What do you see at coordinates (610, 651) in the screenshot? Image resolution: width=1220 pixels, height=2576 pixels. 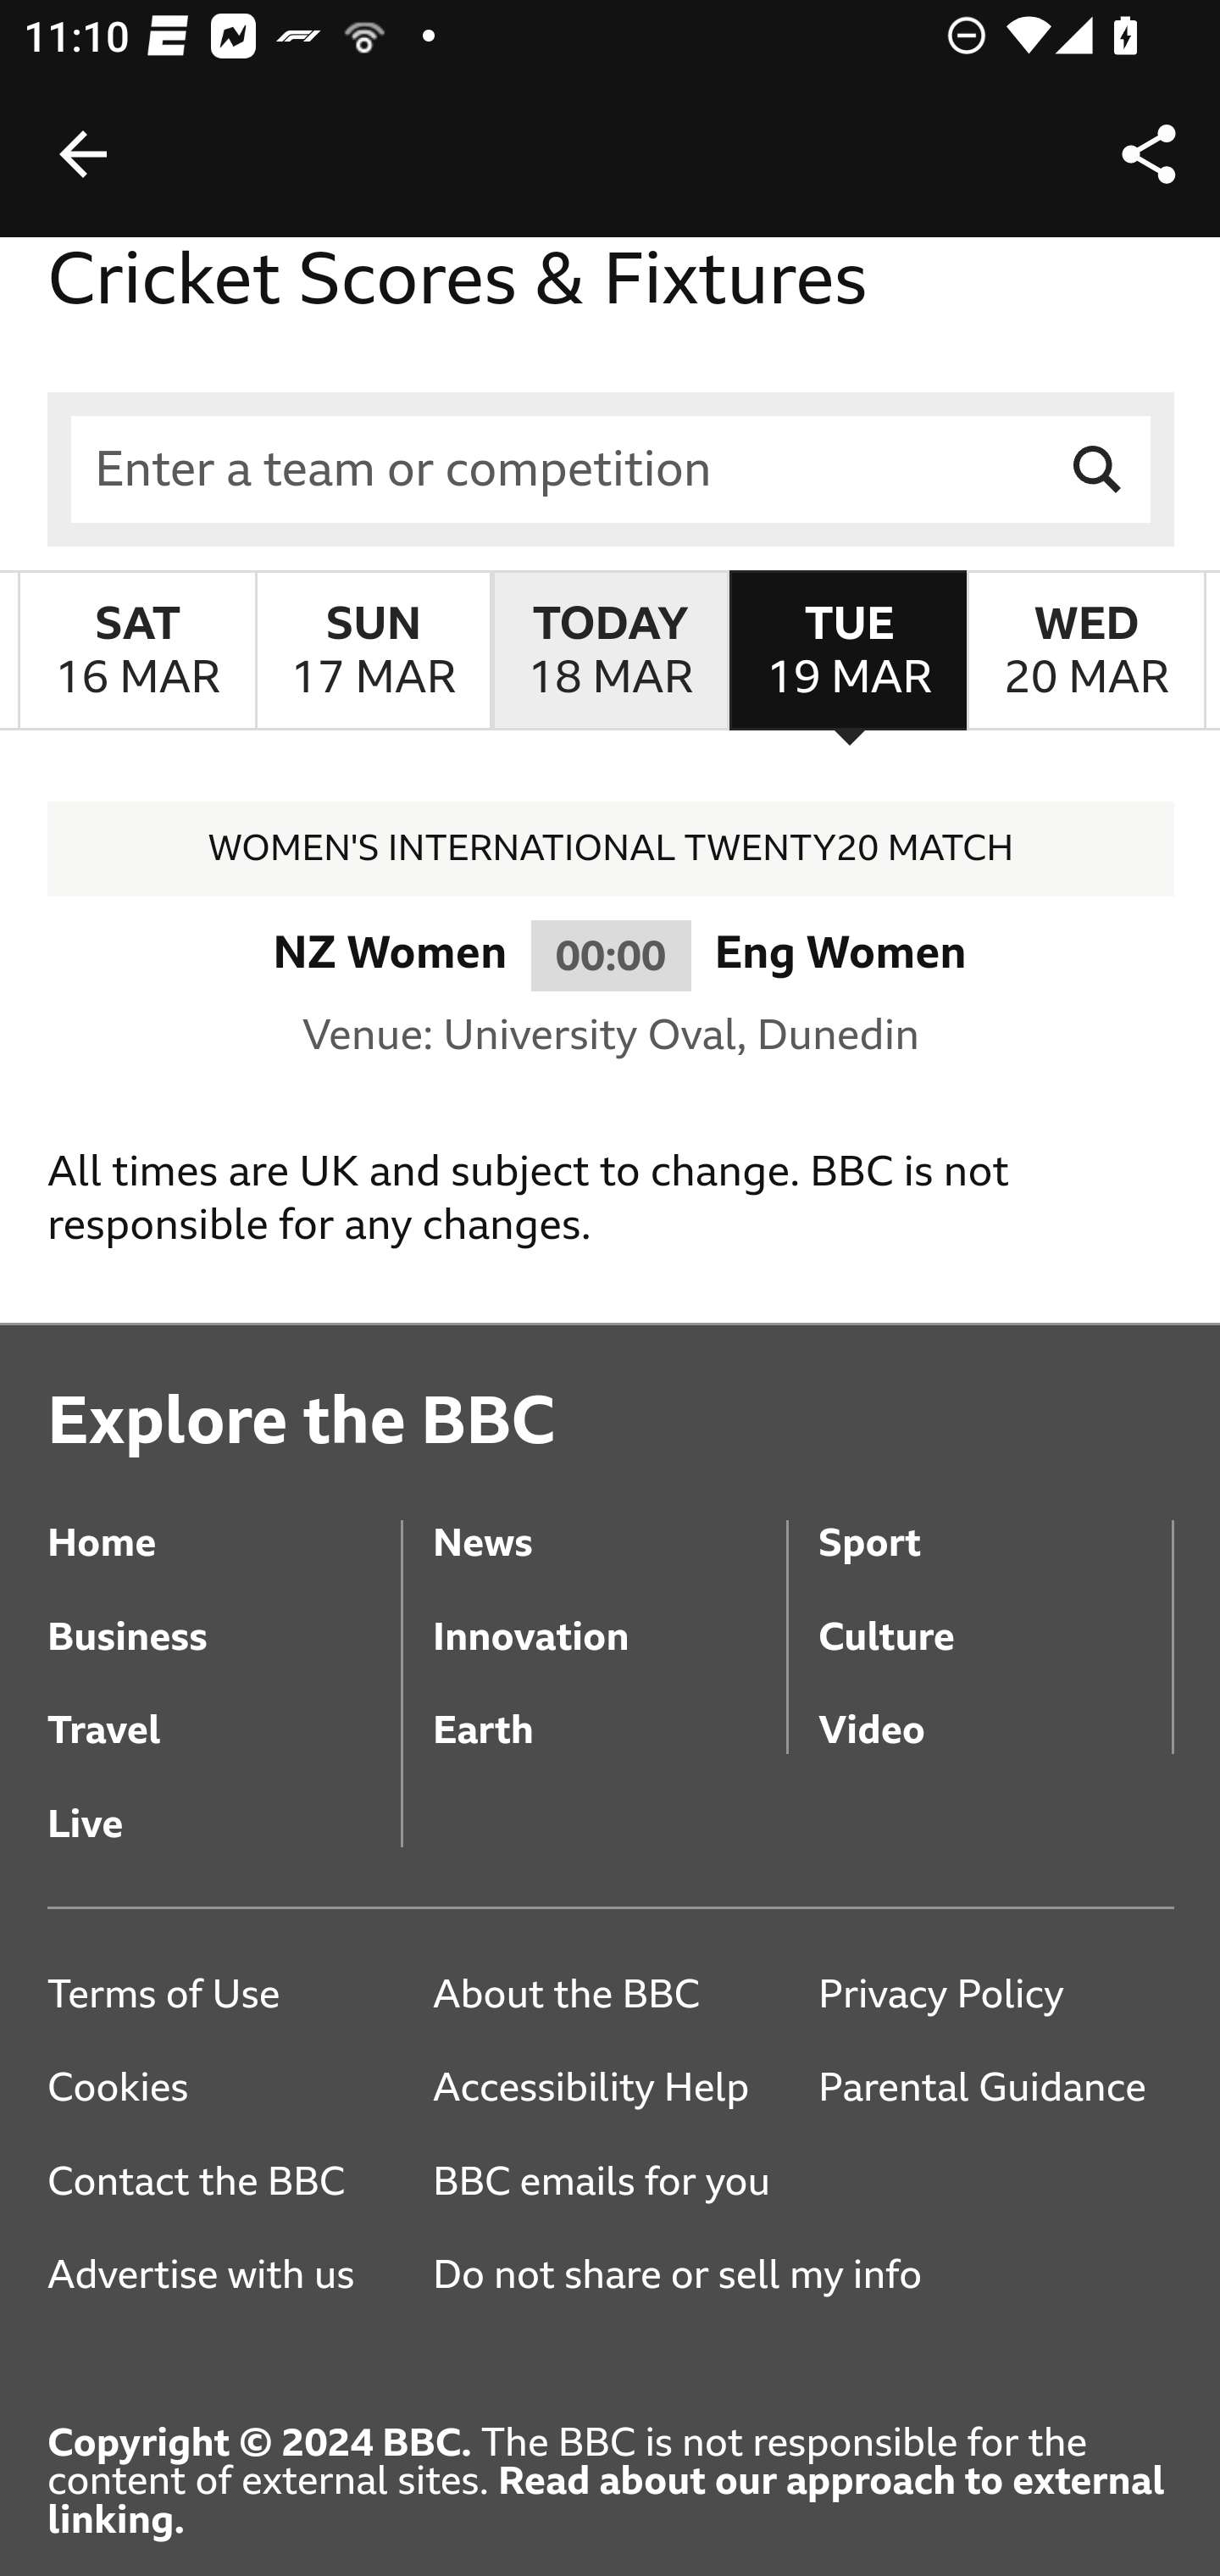 I see `TodayMarch 18th Today March 18th` at bounding box center [610, 651].